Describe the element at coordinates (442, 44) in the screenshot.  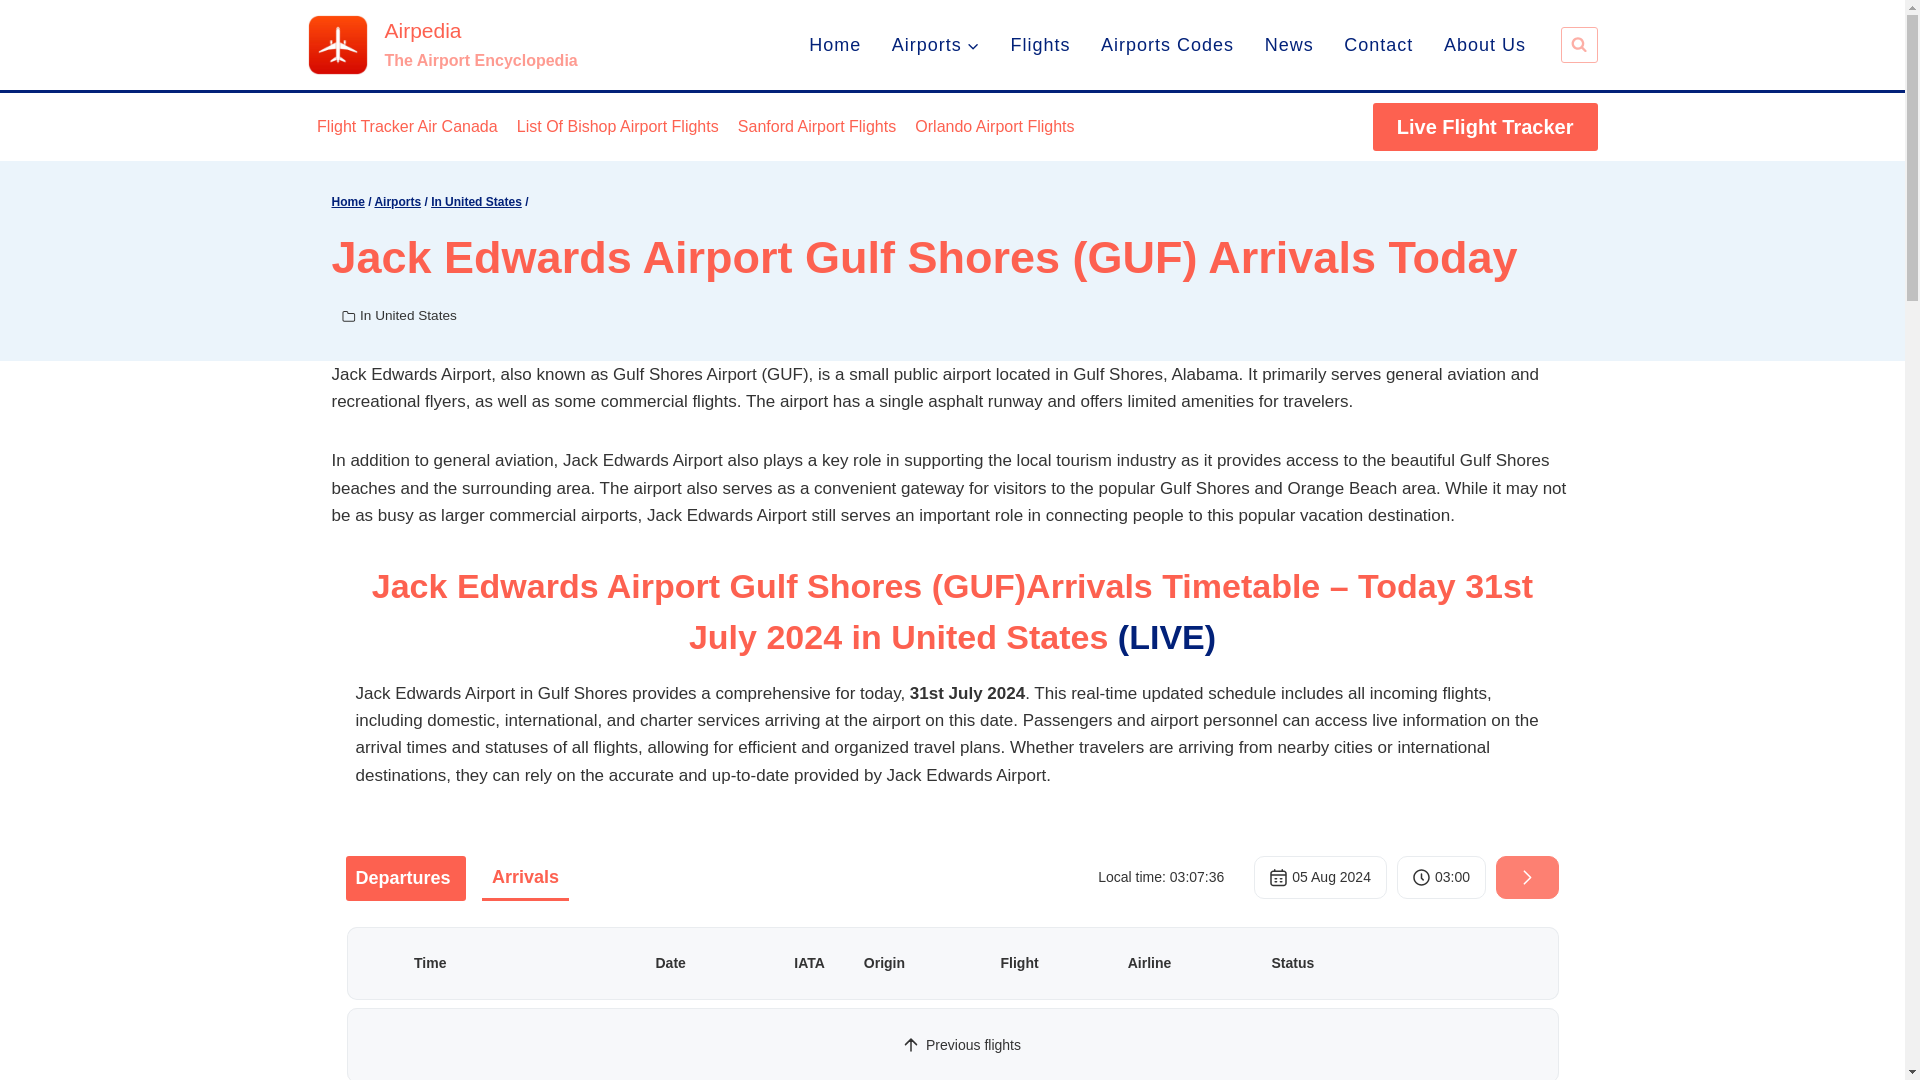
I see `About Us` at that location.